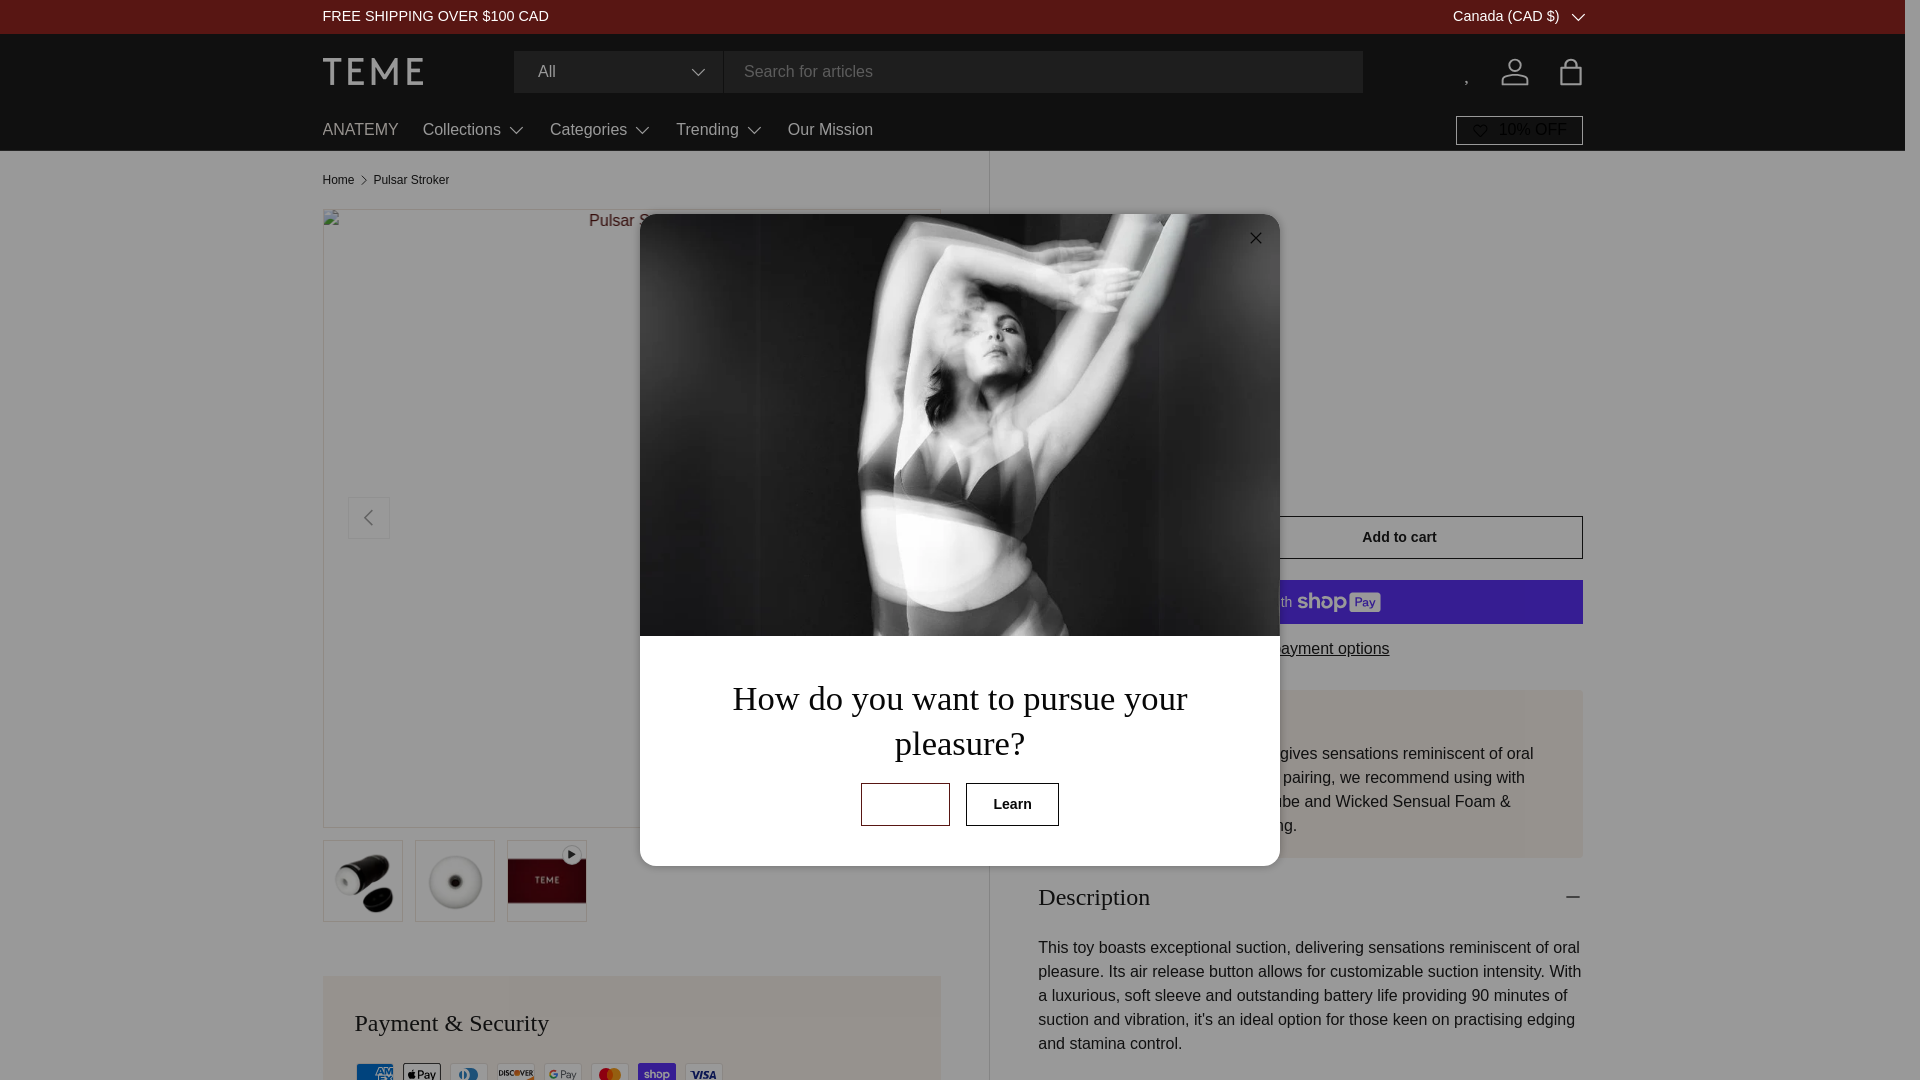 The height and width of the screenshot is (1080, 1920). I want to click on Duties Credit, so click(1613, 15).